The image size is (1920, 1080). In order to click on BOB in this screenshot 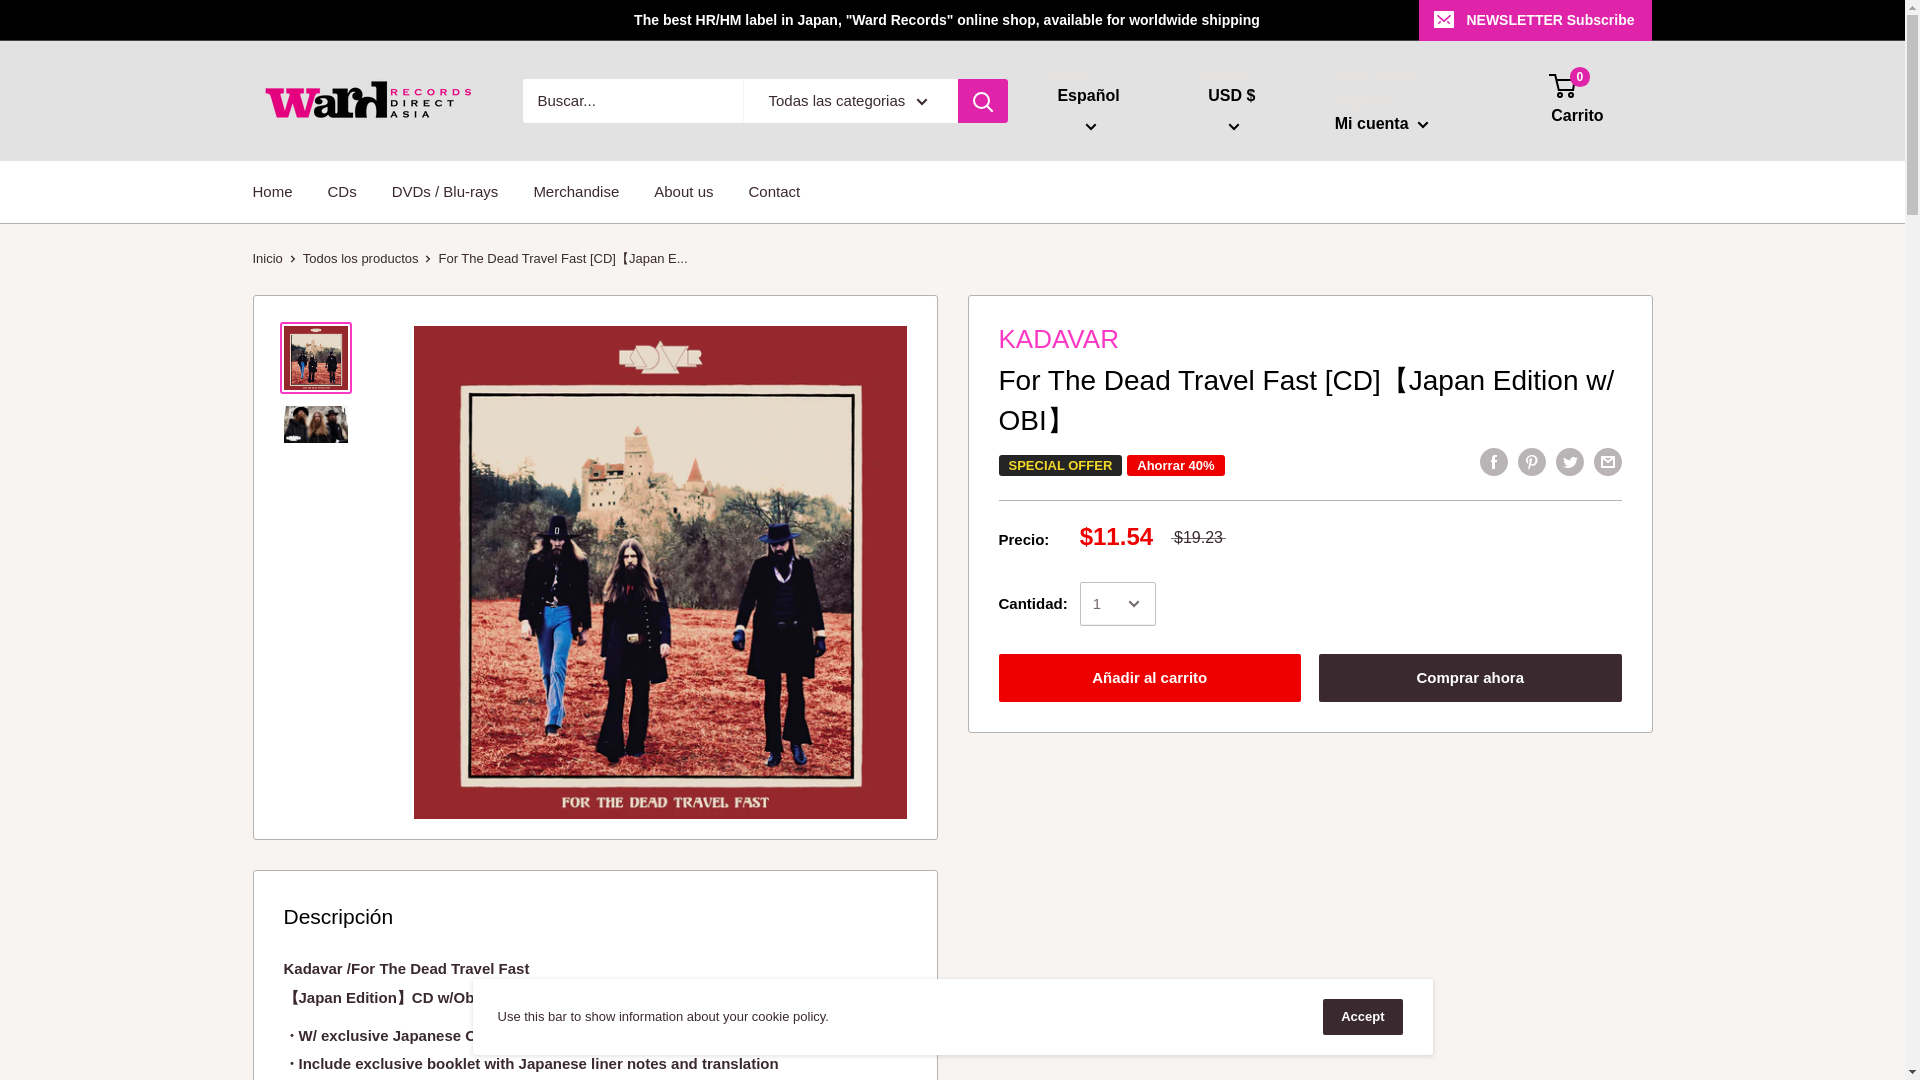, I will do `click(1264, 725)`.